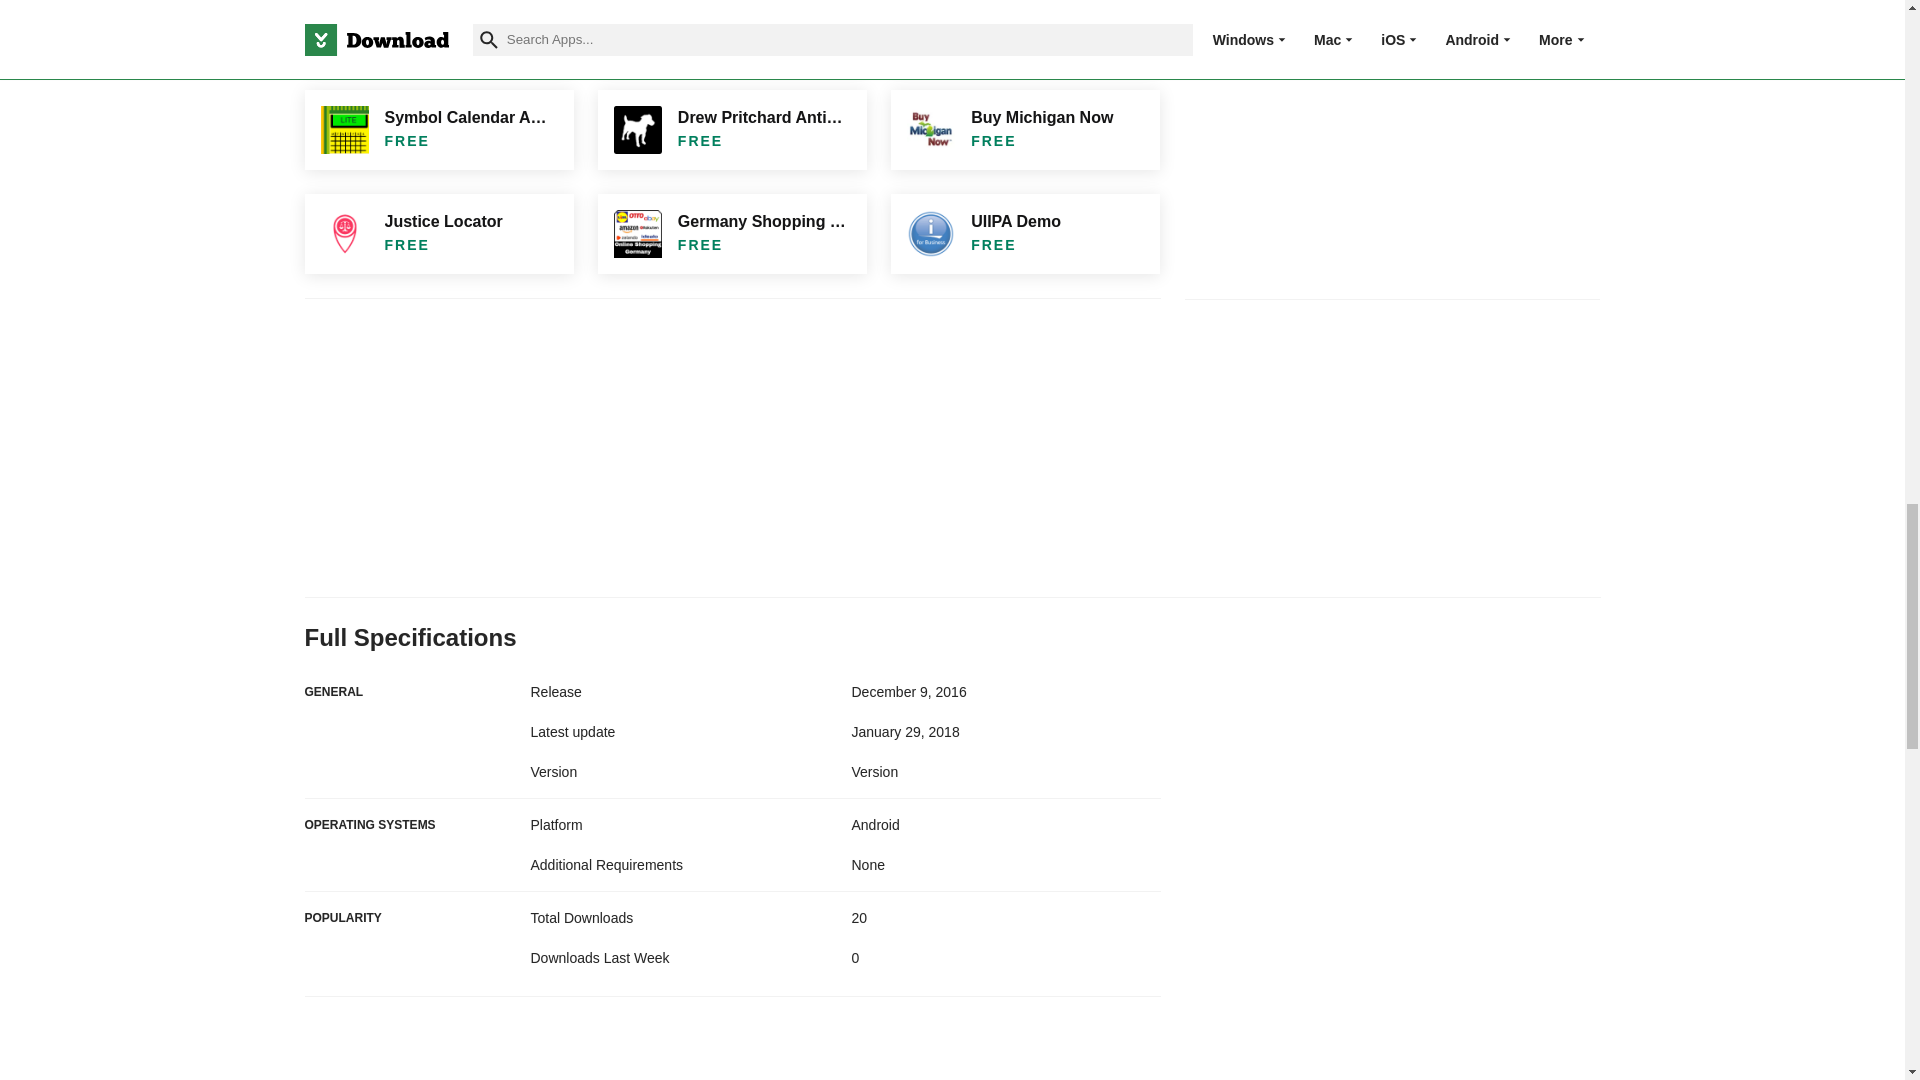  Describe the element at coordinates (438, 32) in the screenshot. I see `Save To Phone` at that location.